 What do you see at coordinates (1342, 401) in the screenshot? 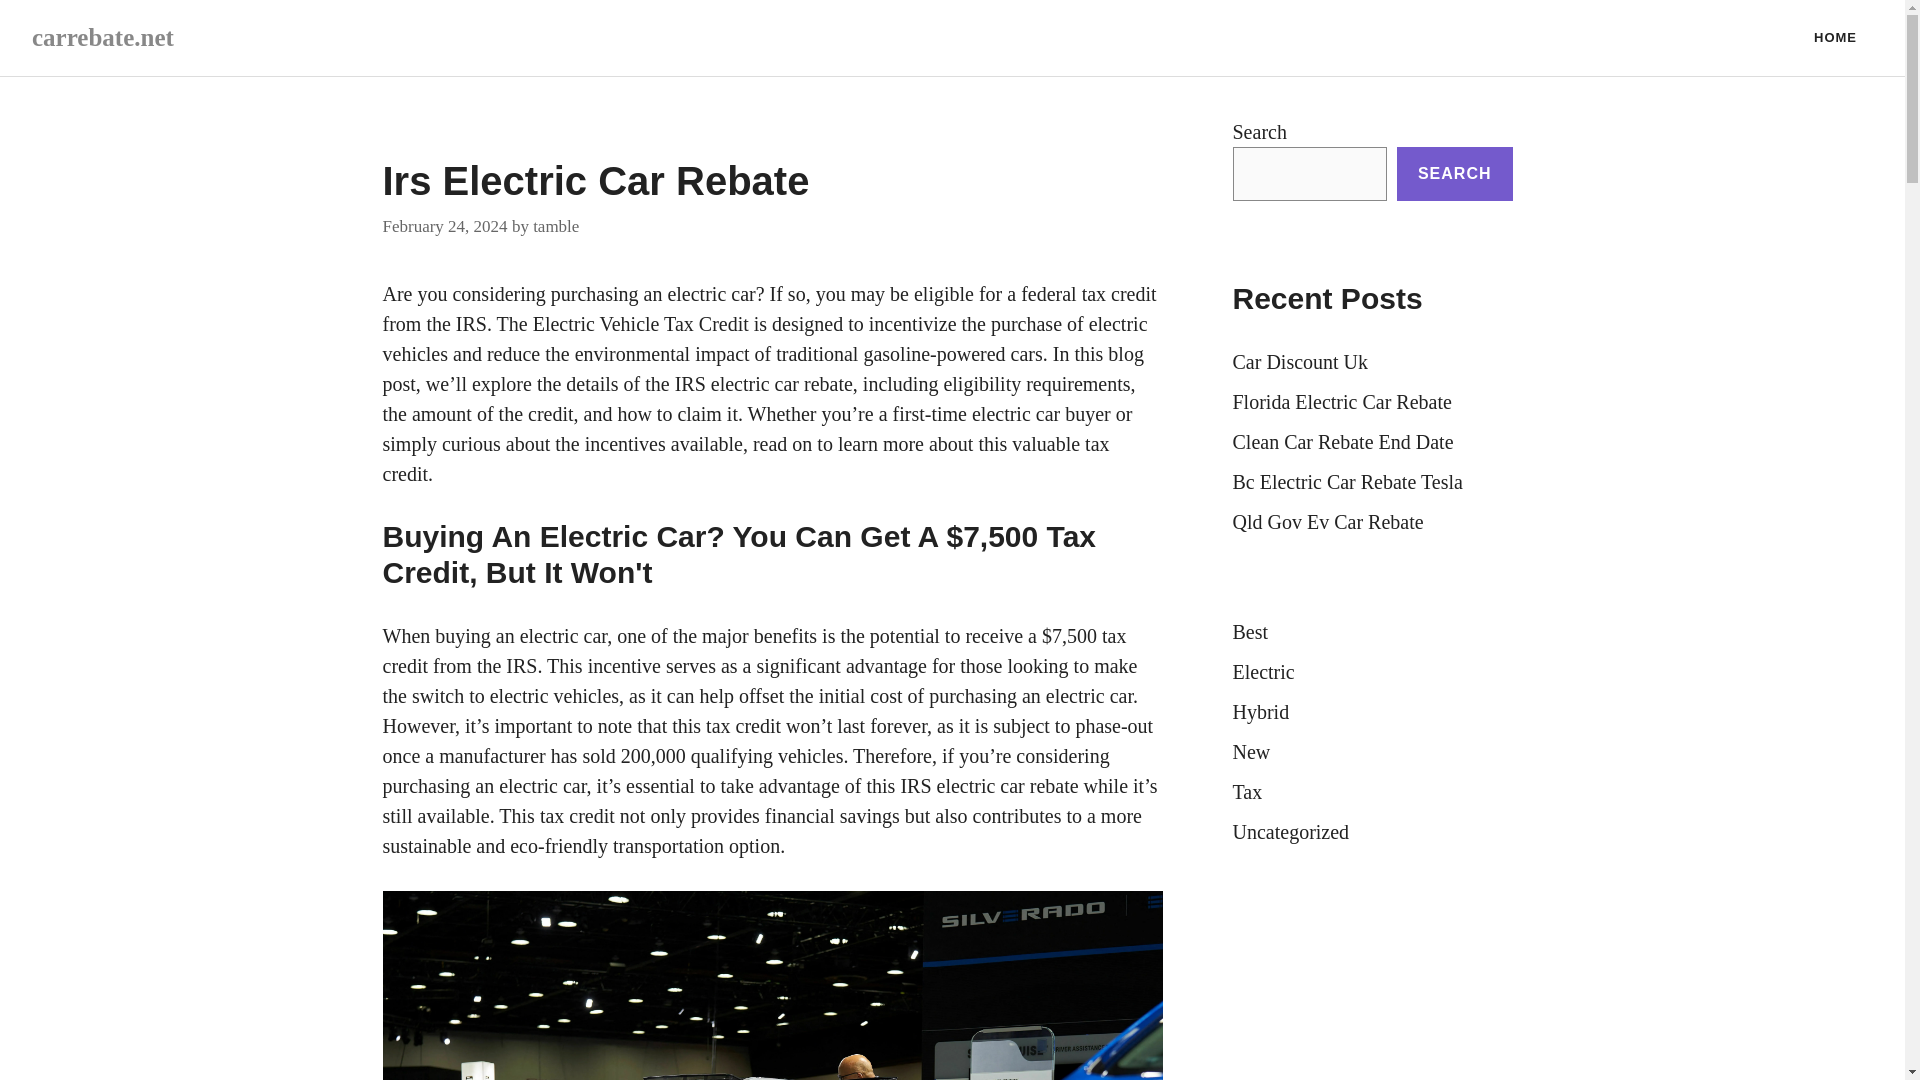
I see `Florida Electric Car Rebate` at bounding box center [1342, 401].